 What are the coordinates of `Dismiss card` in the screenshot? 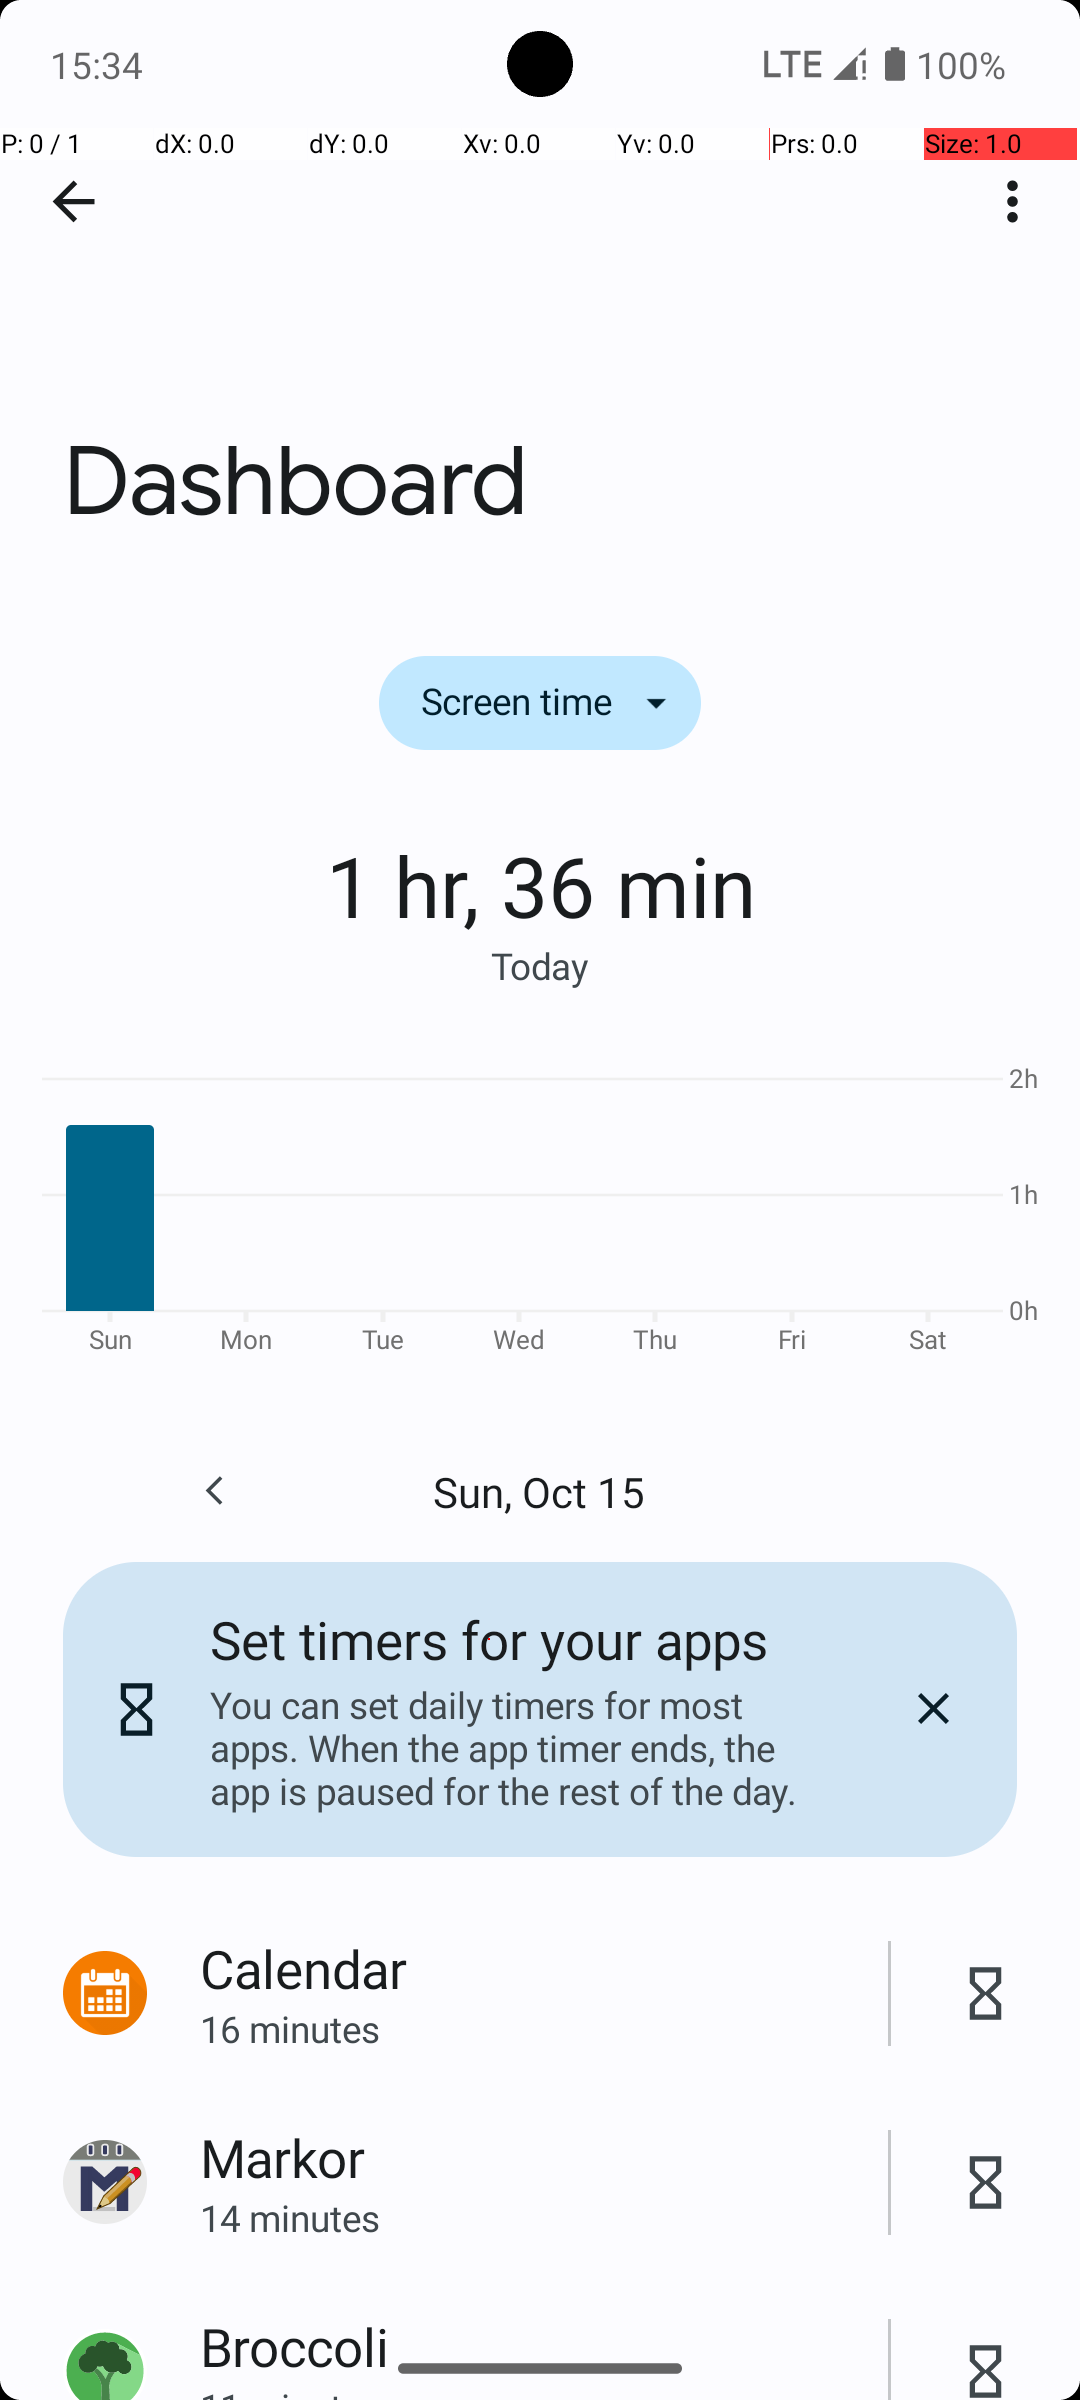 It's located at (933, 1709).